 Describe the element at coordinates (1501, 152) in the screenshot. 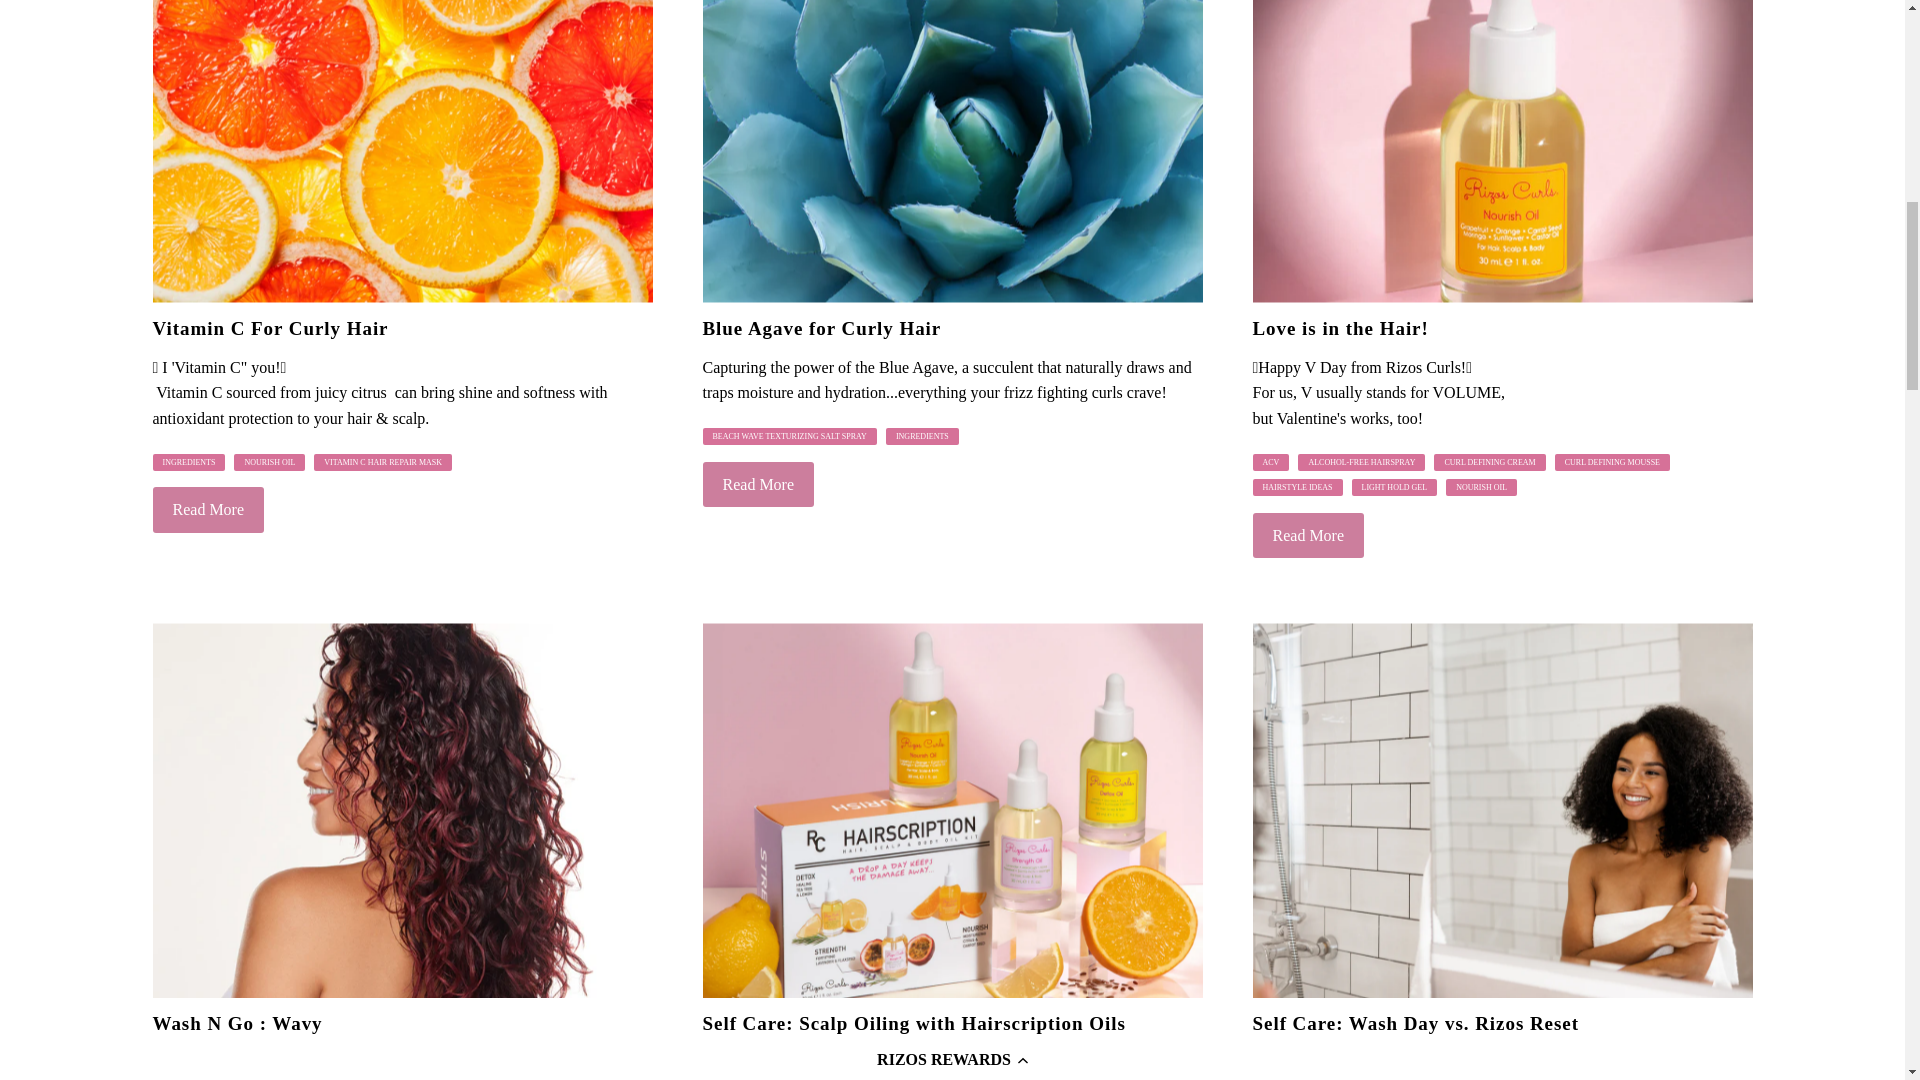

I see `Love is in the Hair!` at that location.